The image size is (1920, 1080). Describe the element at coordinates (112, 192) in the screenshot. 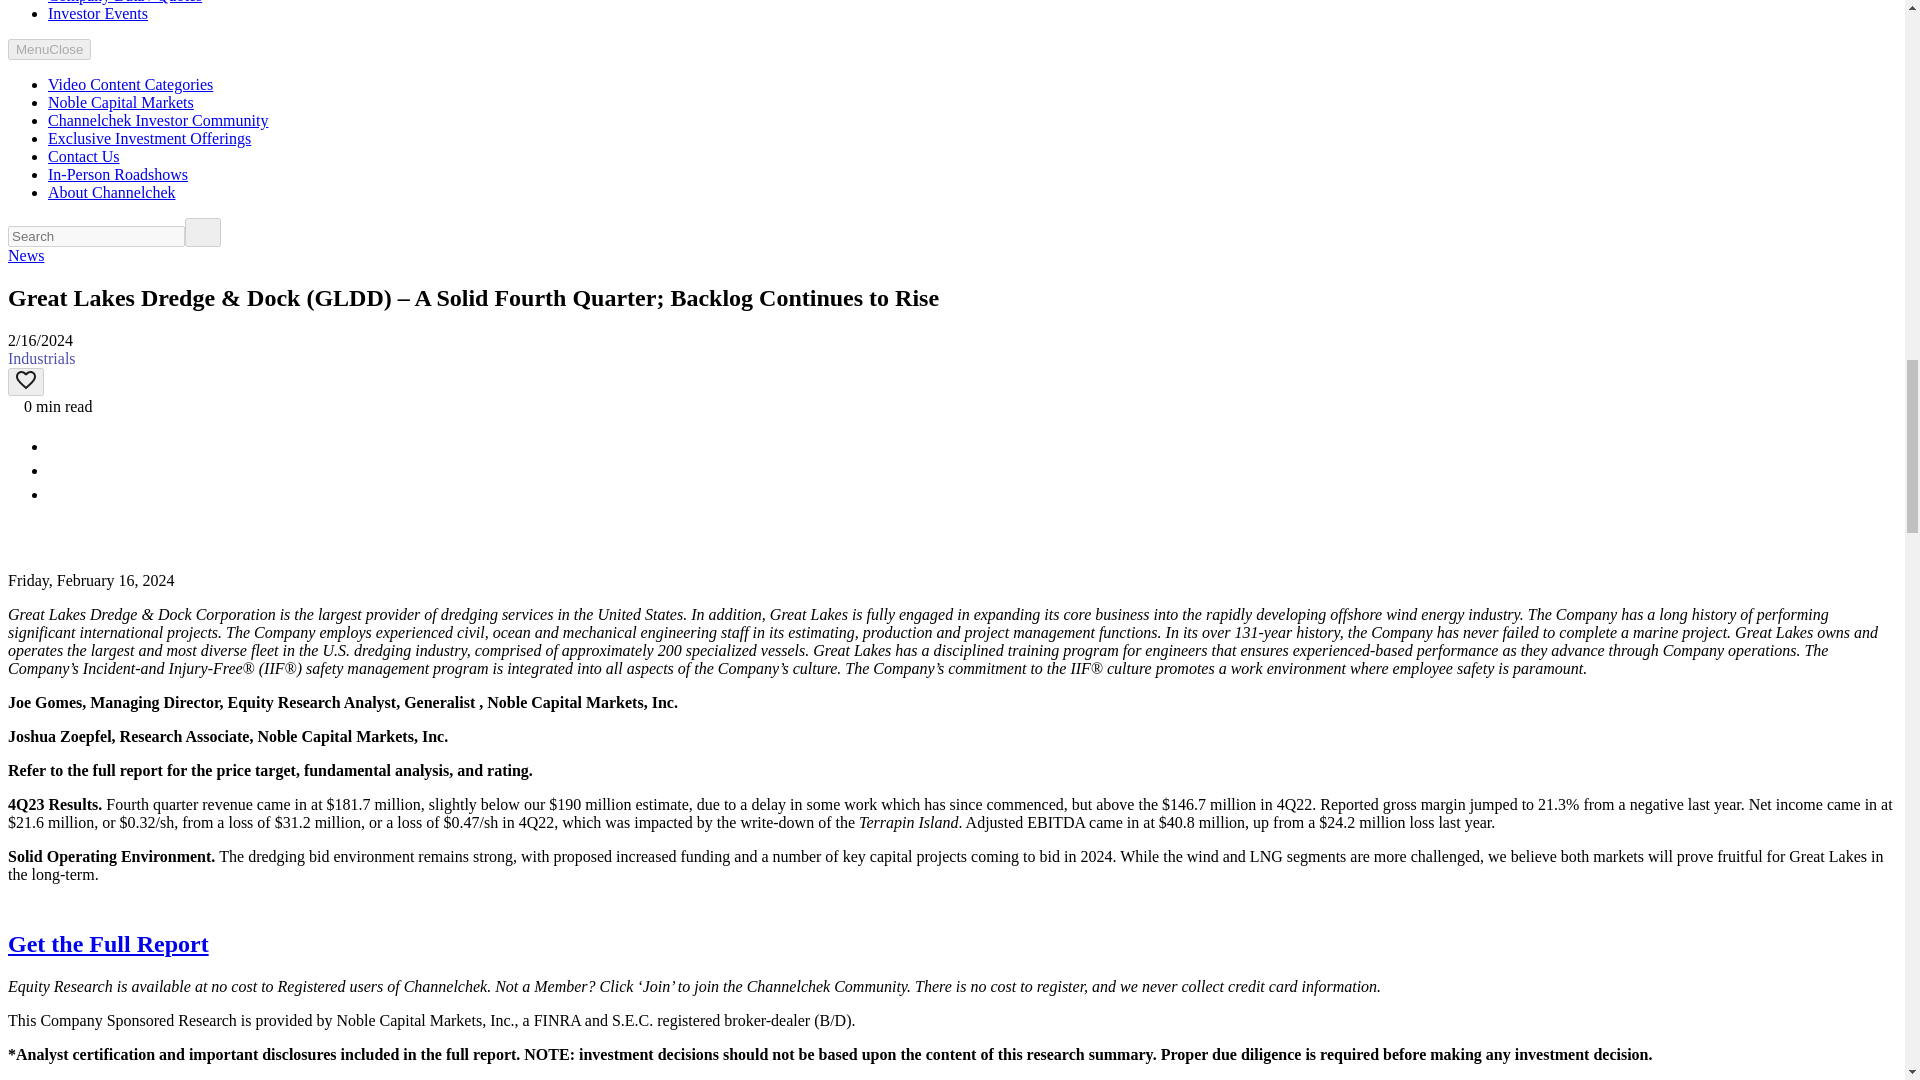

I see `About Channelchek` at that location.